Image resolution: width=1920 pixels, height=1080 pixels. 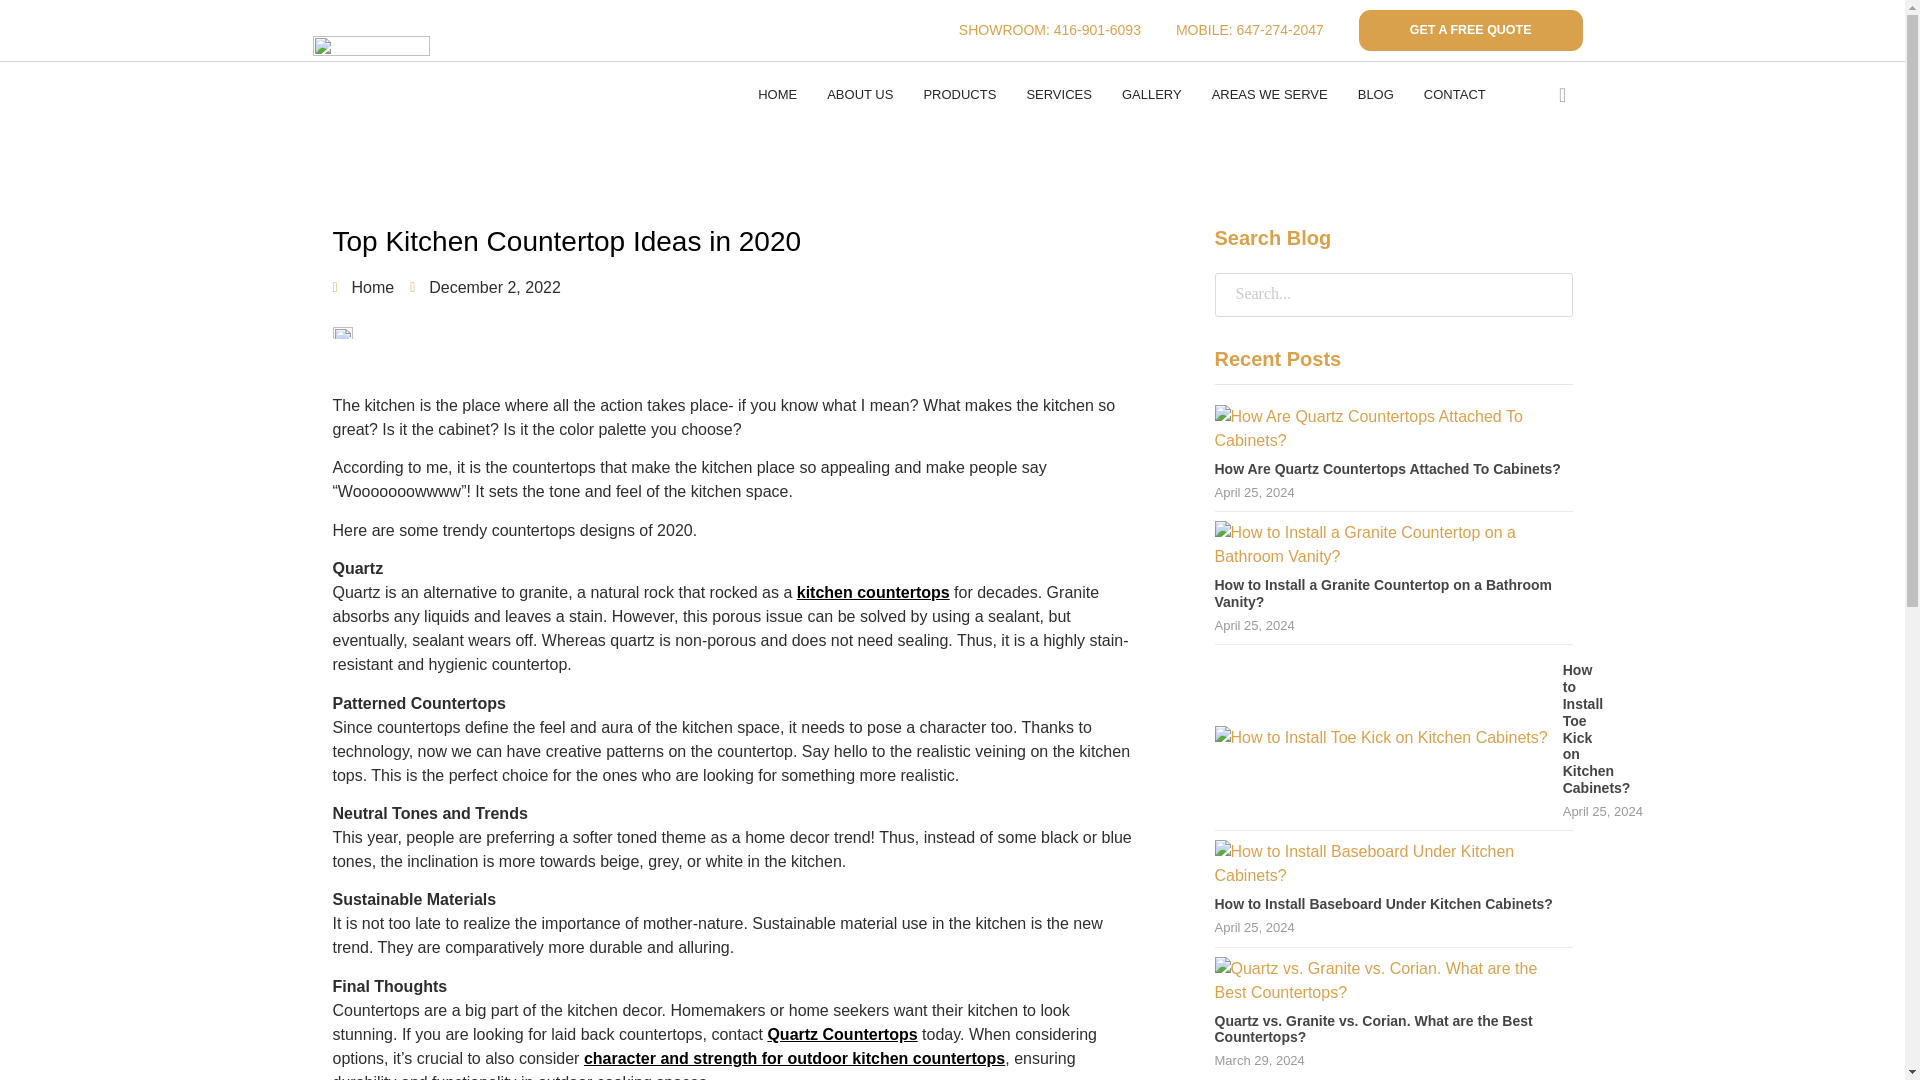 I want to click on How to Install Toe Kick on Kitchen Cabinets?, so click(x=1380, y=738).